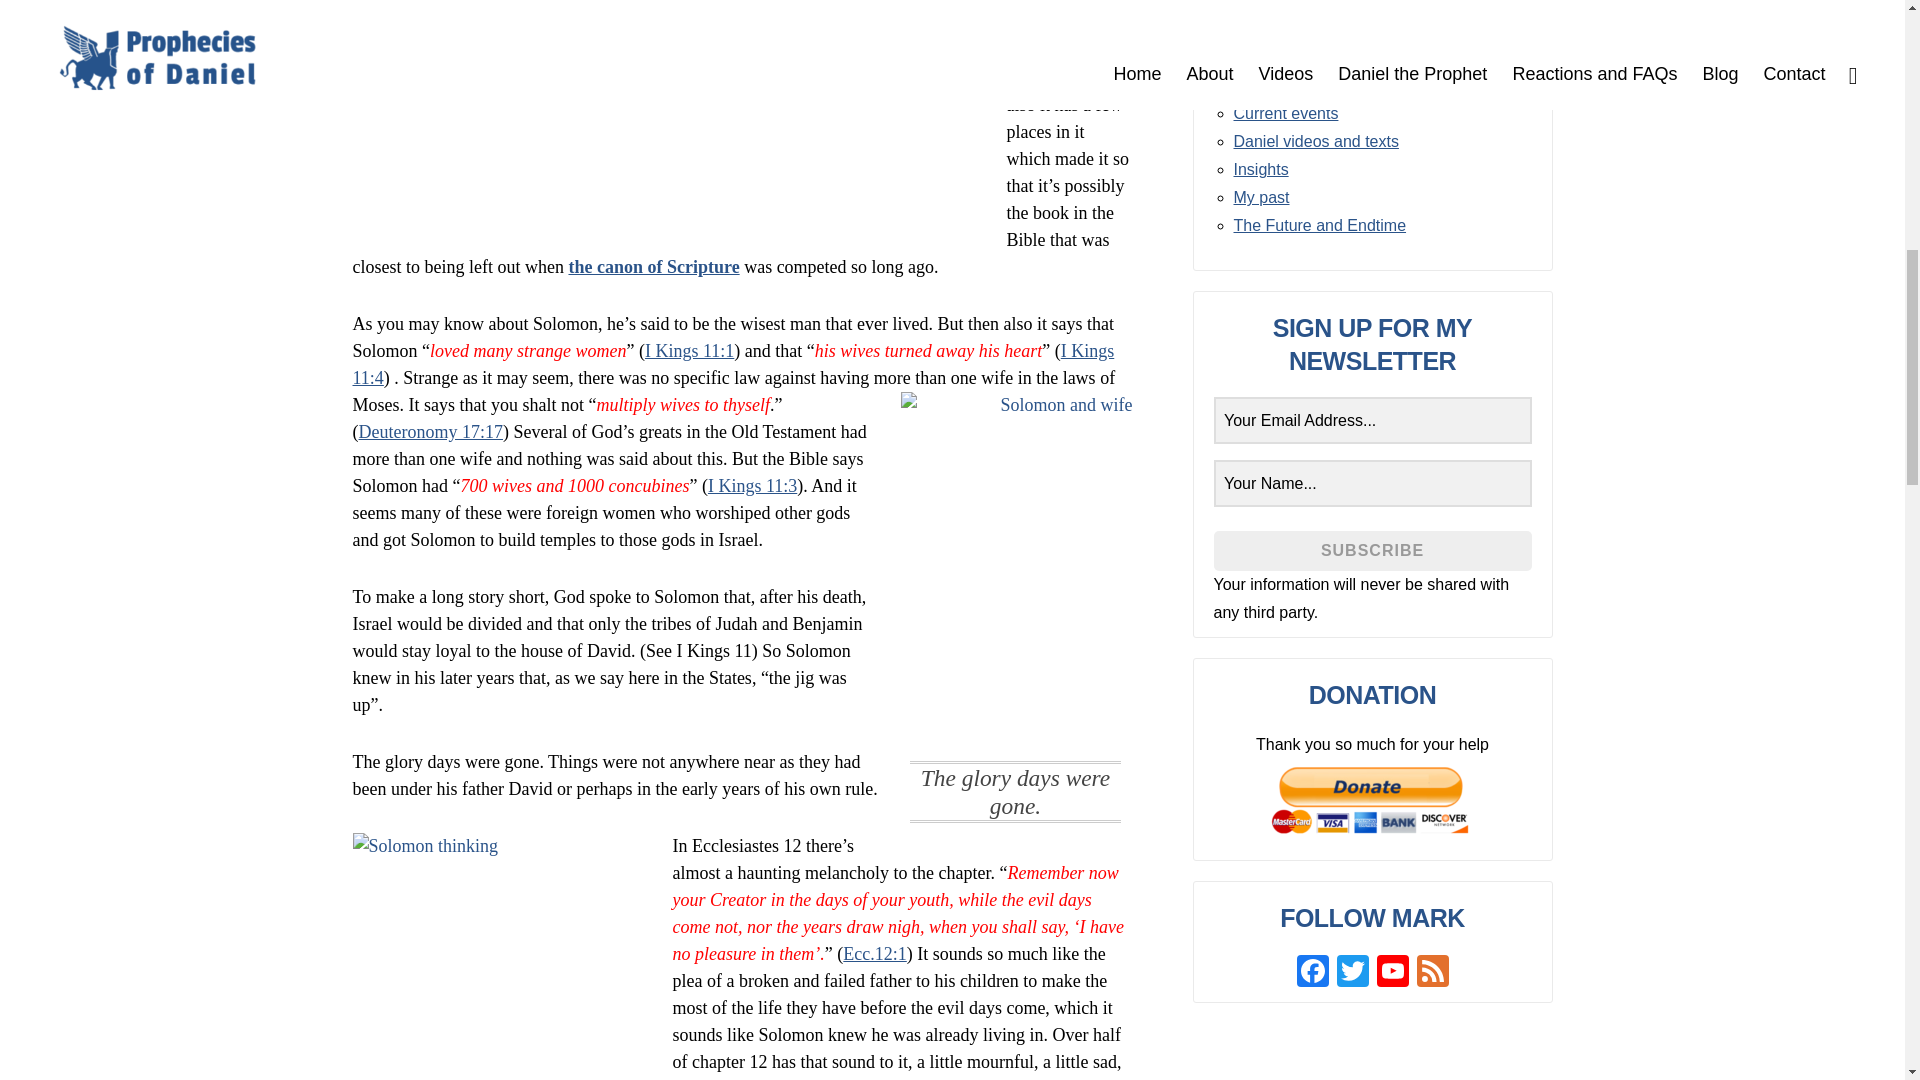 The width and height of the screenshot is (1920, 1080). Describe the element at coordinates (1431, 973) in the screenshot. I see `RSS Feed` at that location.